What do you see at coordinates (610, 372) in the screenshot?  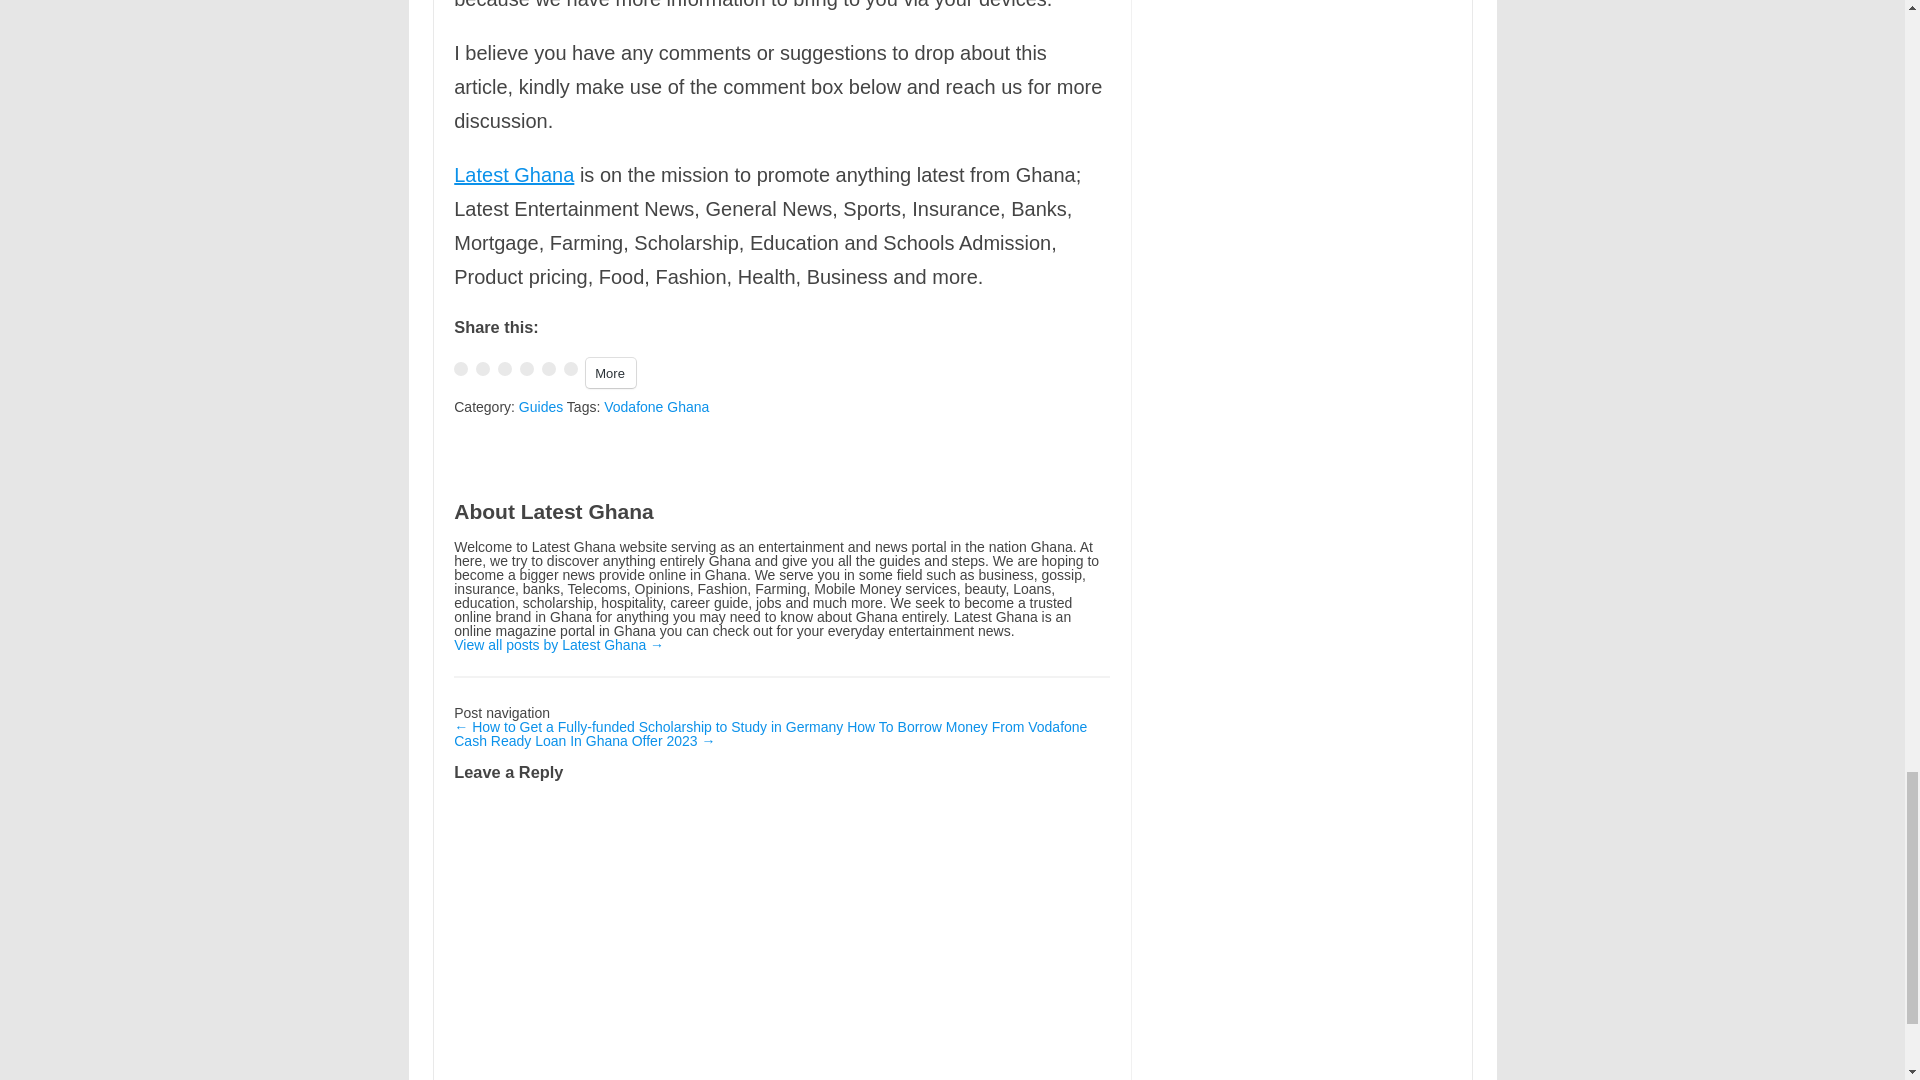 I see `More` at bounding box center [610, 372].